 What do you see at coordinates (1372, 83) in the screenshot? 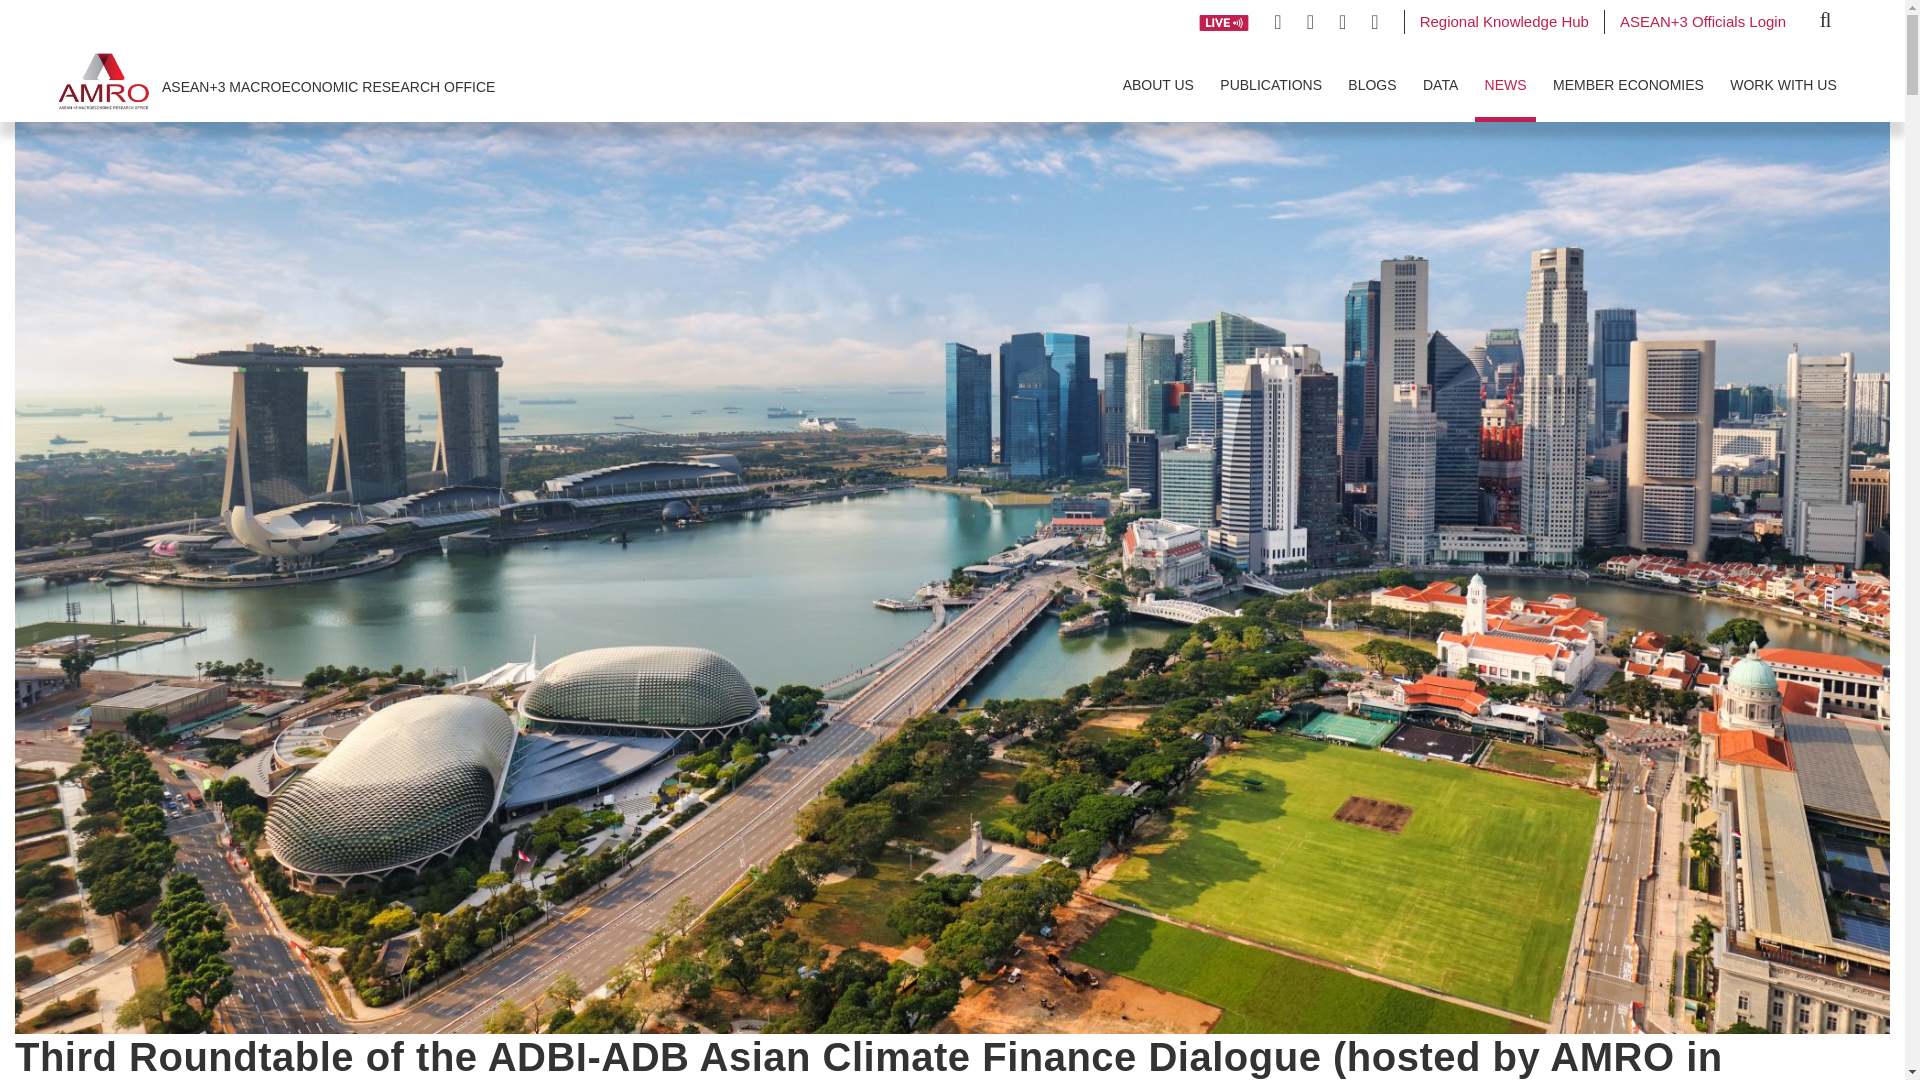
I see `BLOGS` at bounding box center [1372, 83].